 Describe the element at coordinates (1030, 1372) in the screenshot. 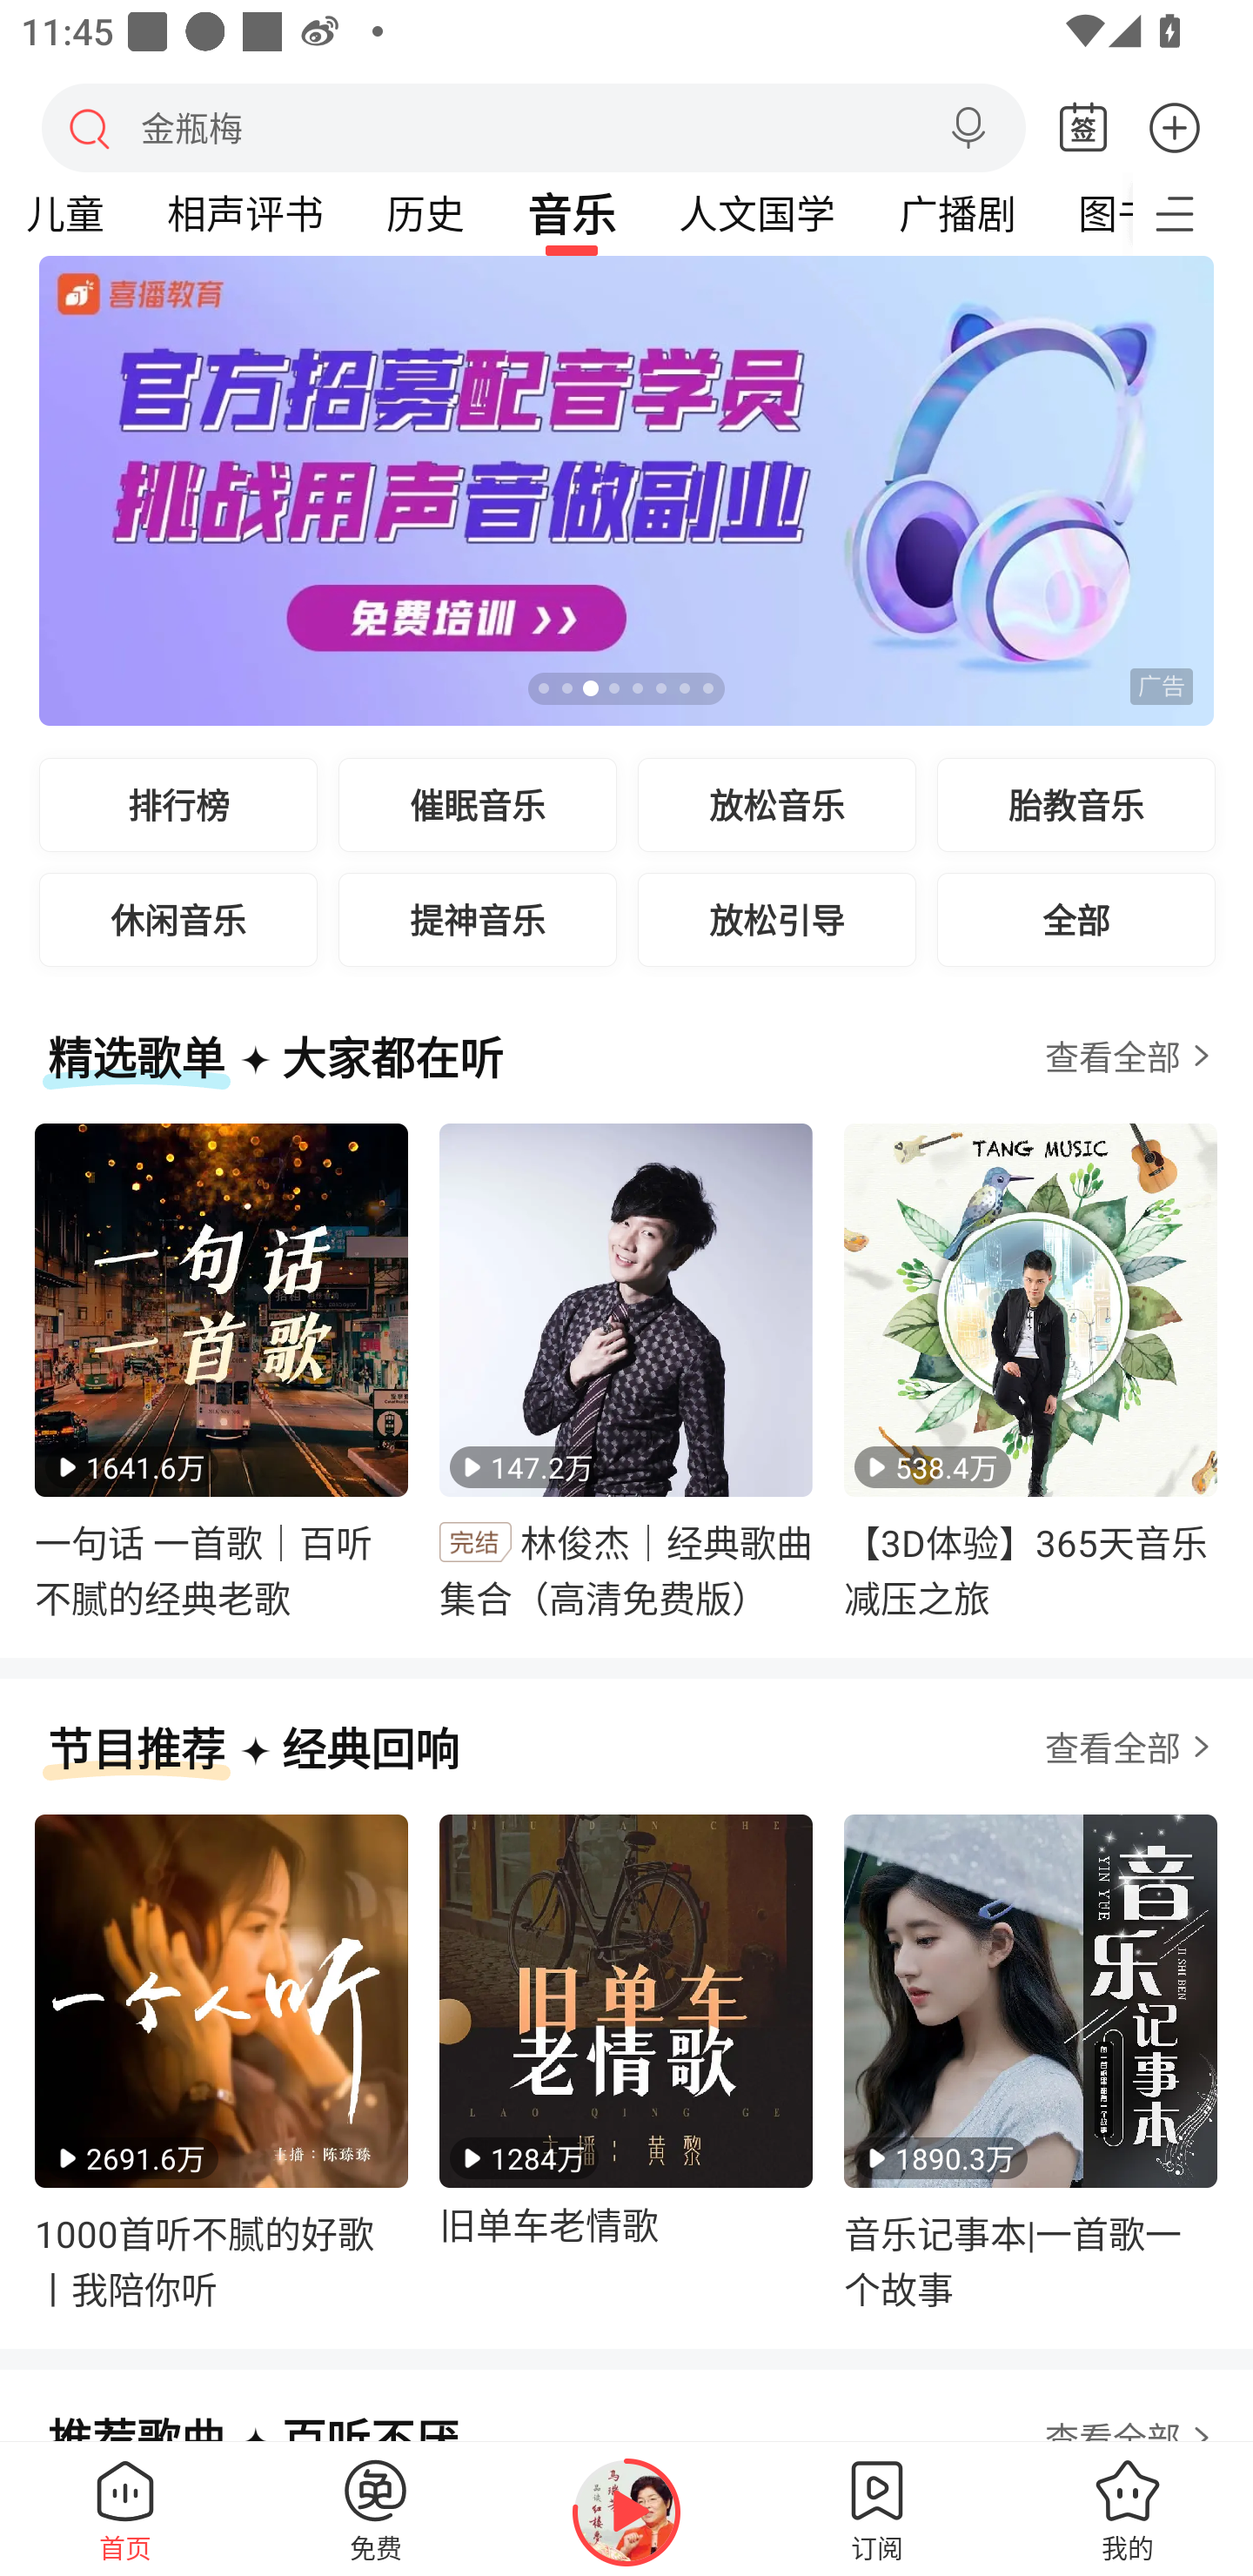

I see `538.4万 【3D体验】365天音乐减压之旅` at that location.